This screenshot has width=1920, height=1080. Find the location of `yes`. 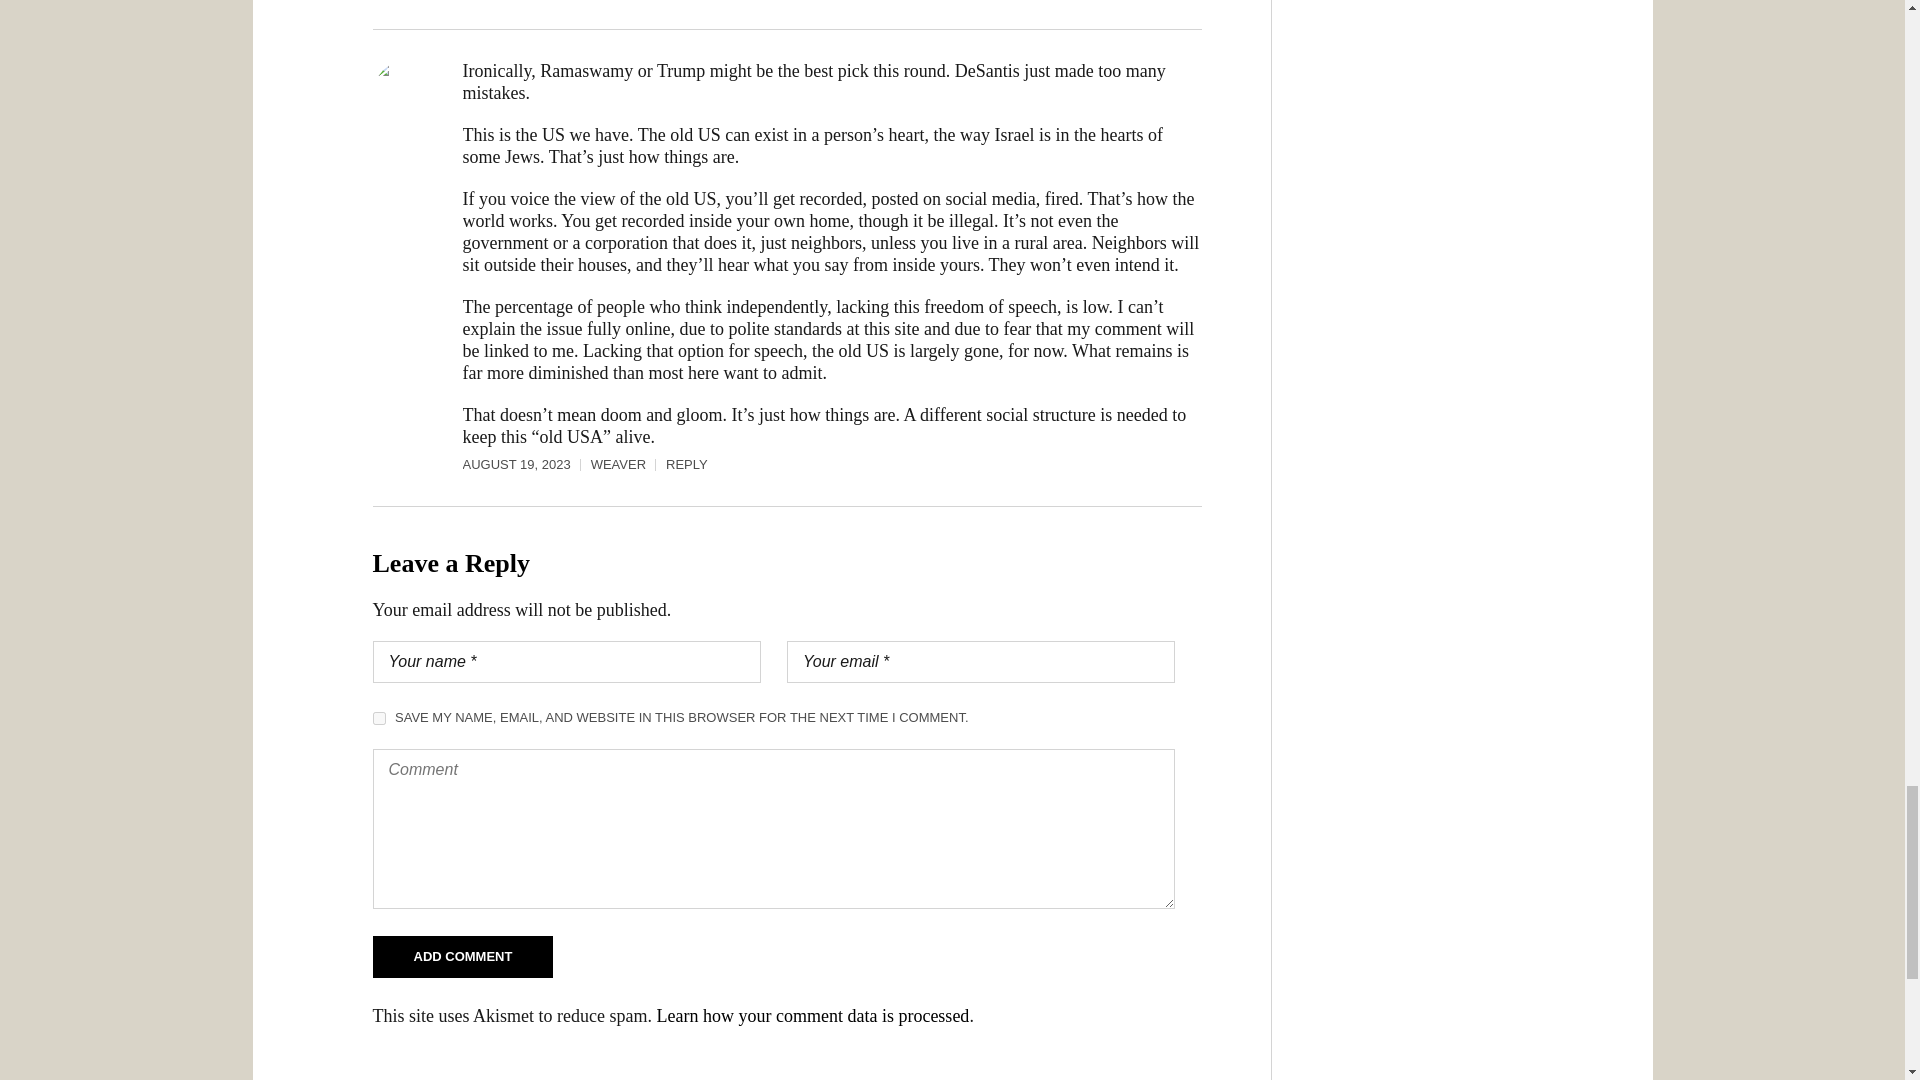

yes is located at coordinates (378, 718).